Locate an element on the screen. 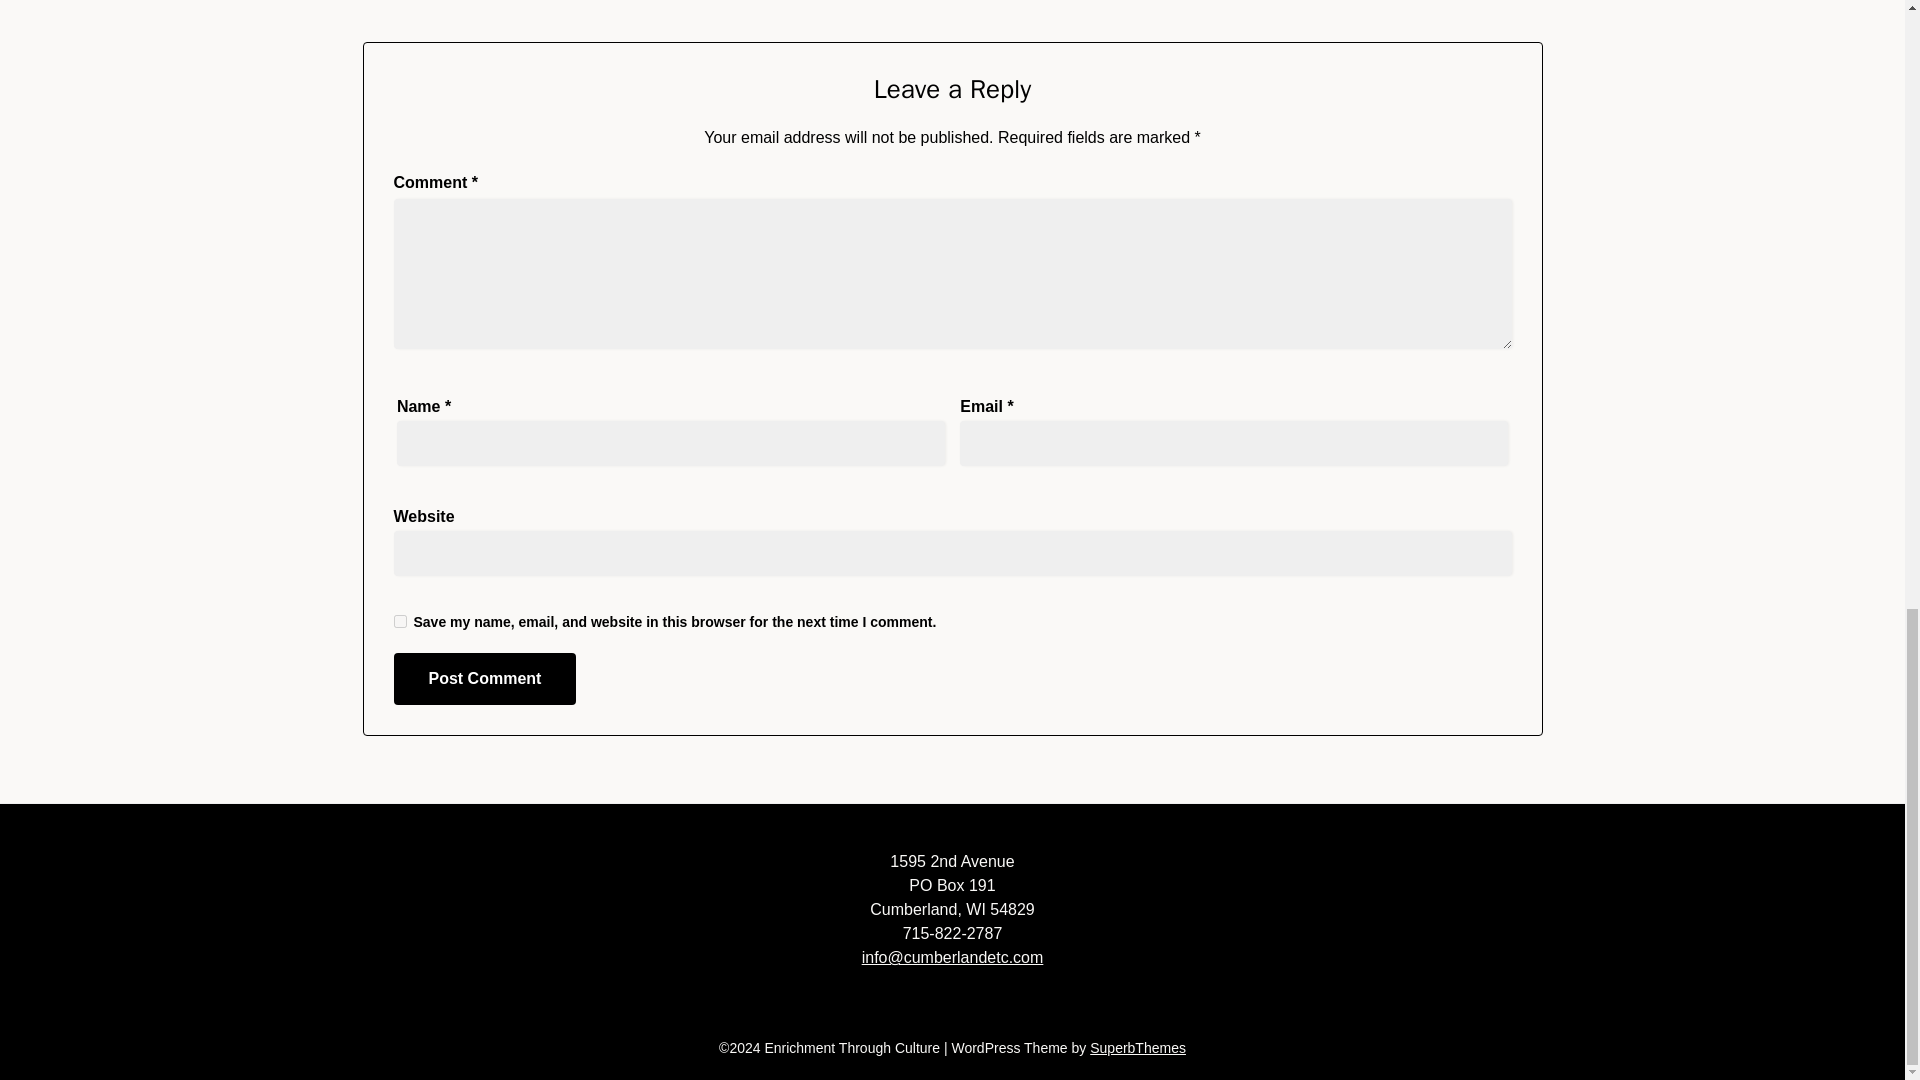 The width and height of the screenshot is (1920, 1080). Post Comment is located at coordinates (485, 679).